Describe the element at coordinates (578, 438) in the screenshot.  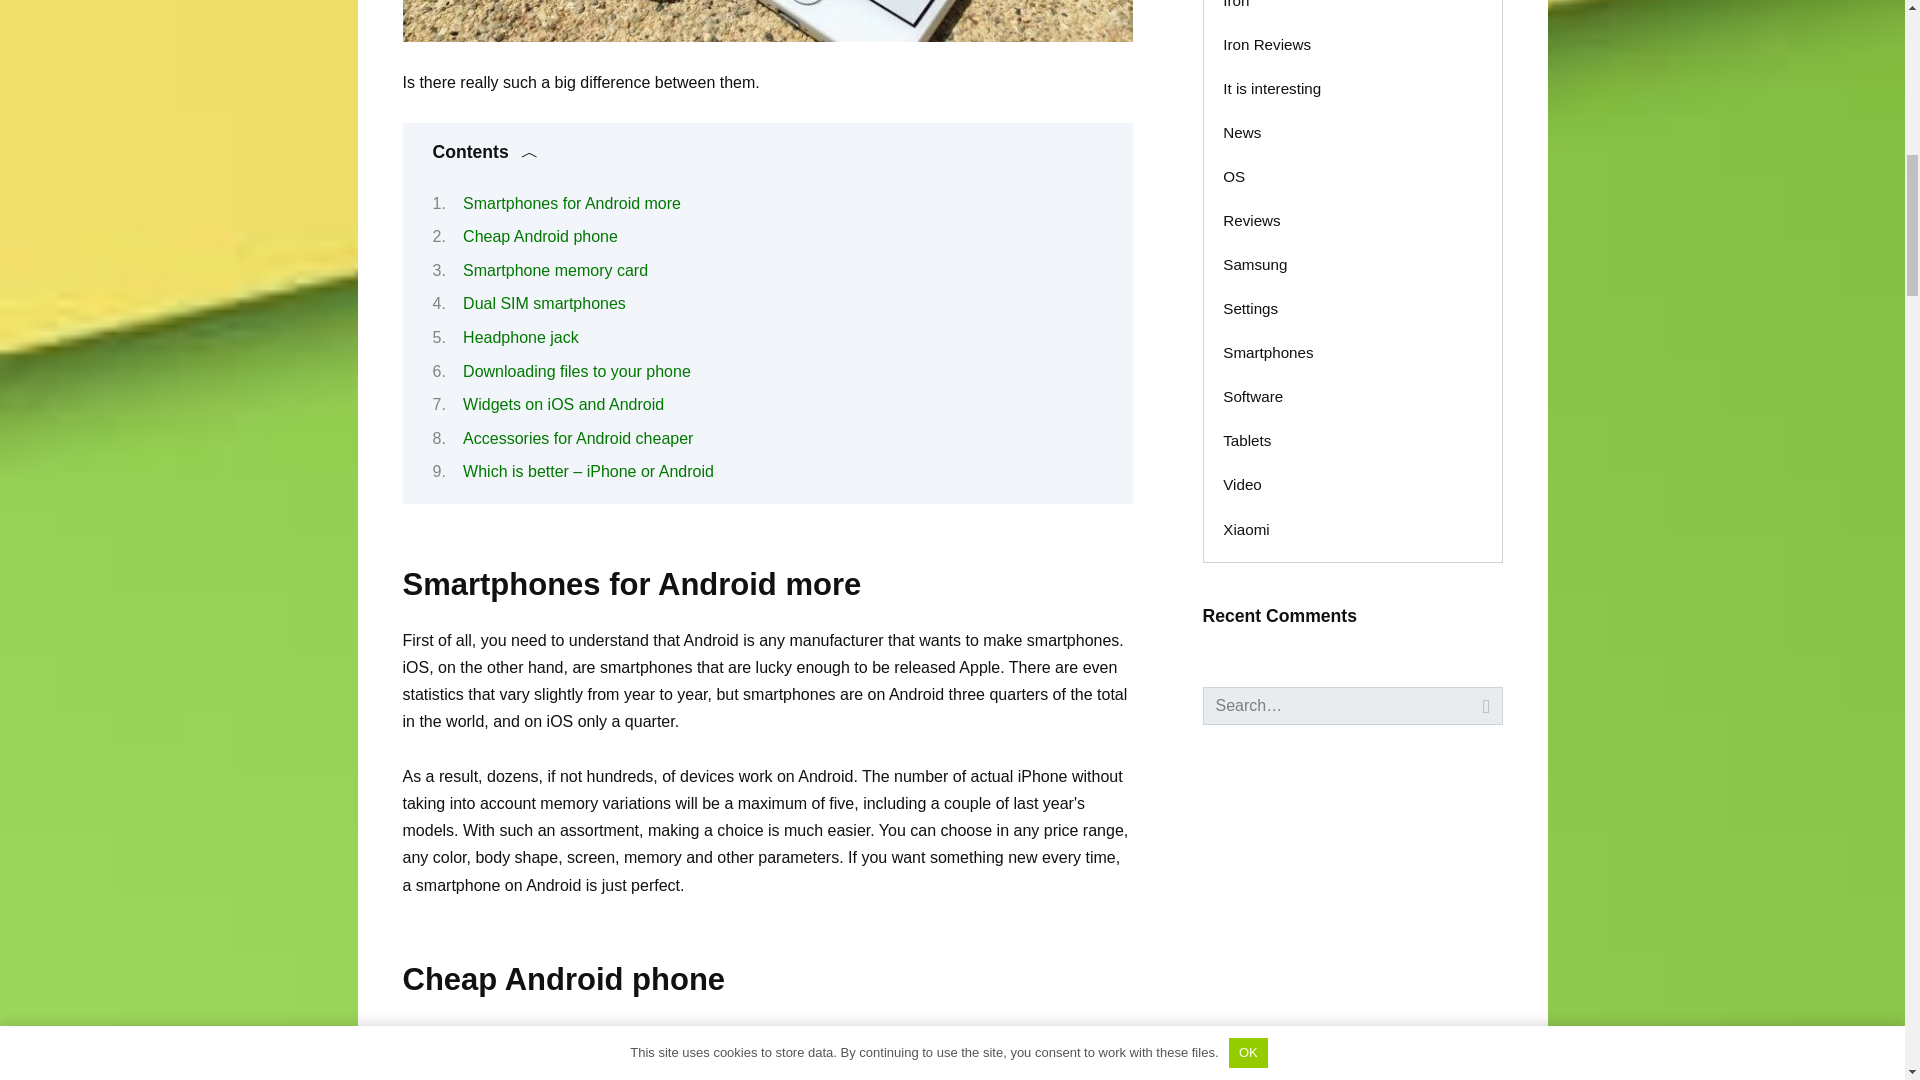
I see `Accessories for Android cheaper` at that location.